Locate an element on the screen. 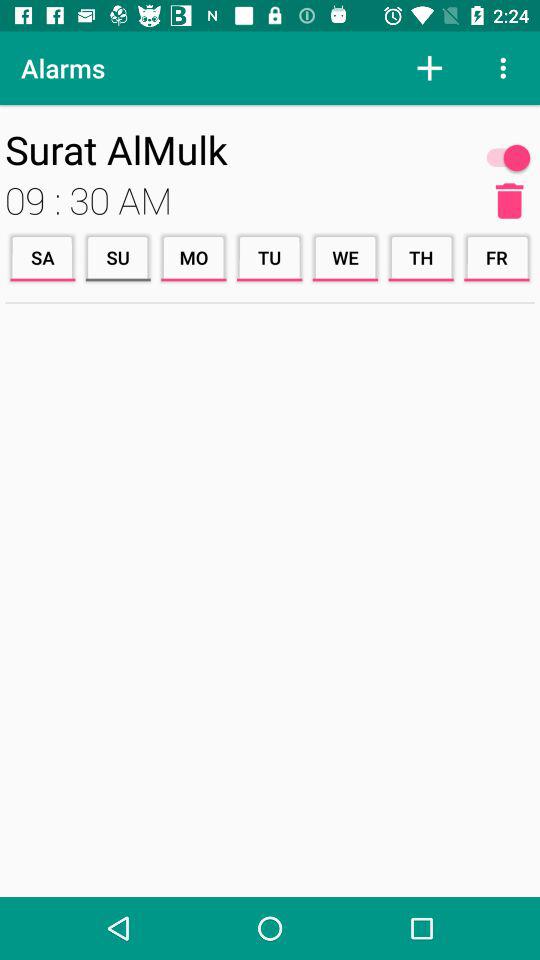 The height and width of the screenshot is (960, 540). press the icon next to su is located at coordinates (42, 258).